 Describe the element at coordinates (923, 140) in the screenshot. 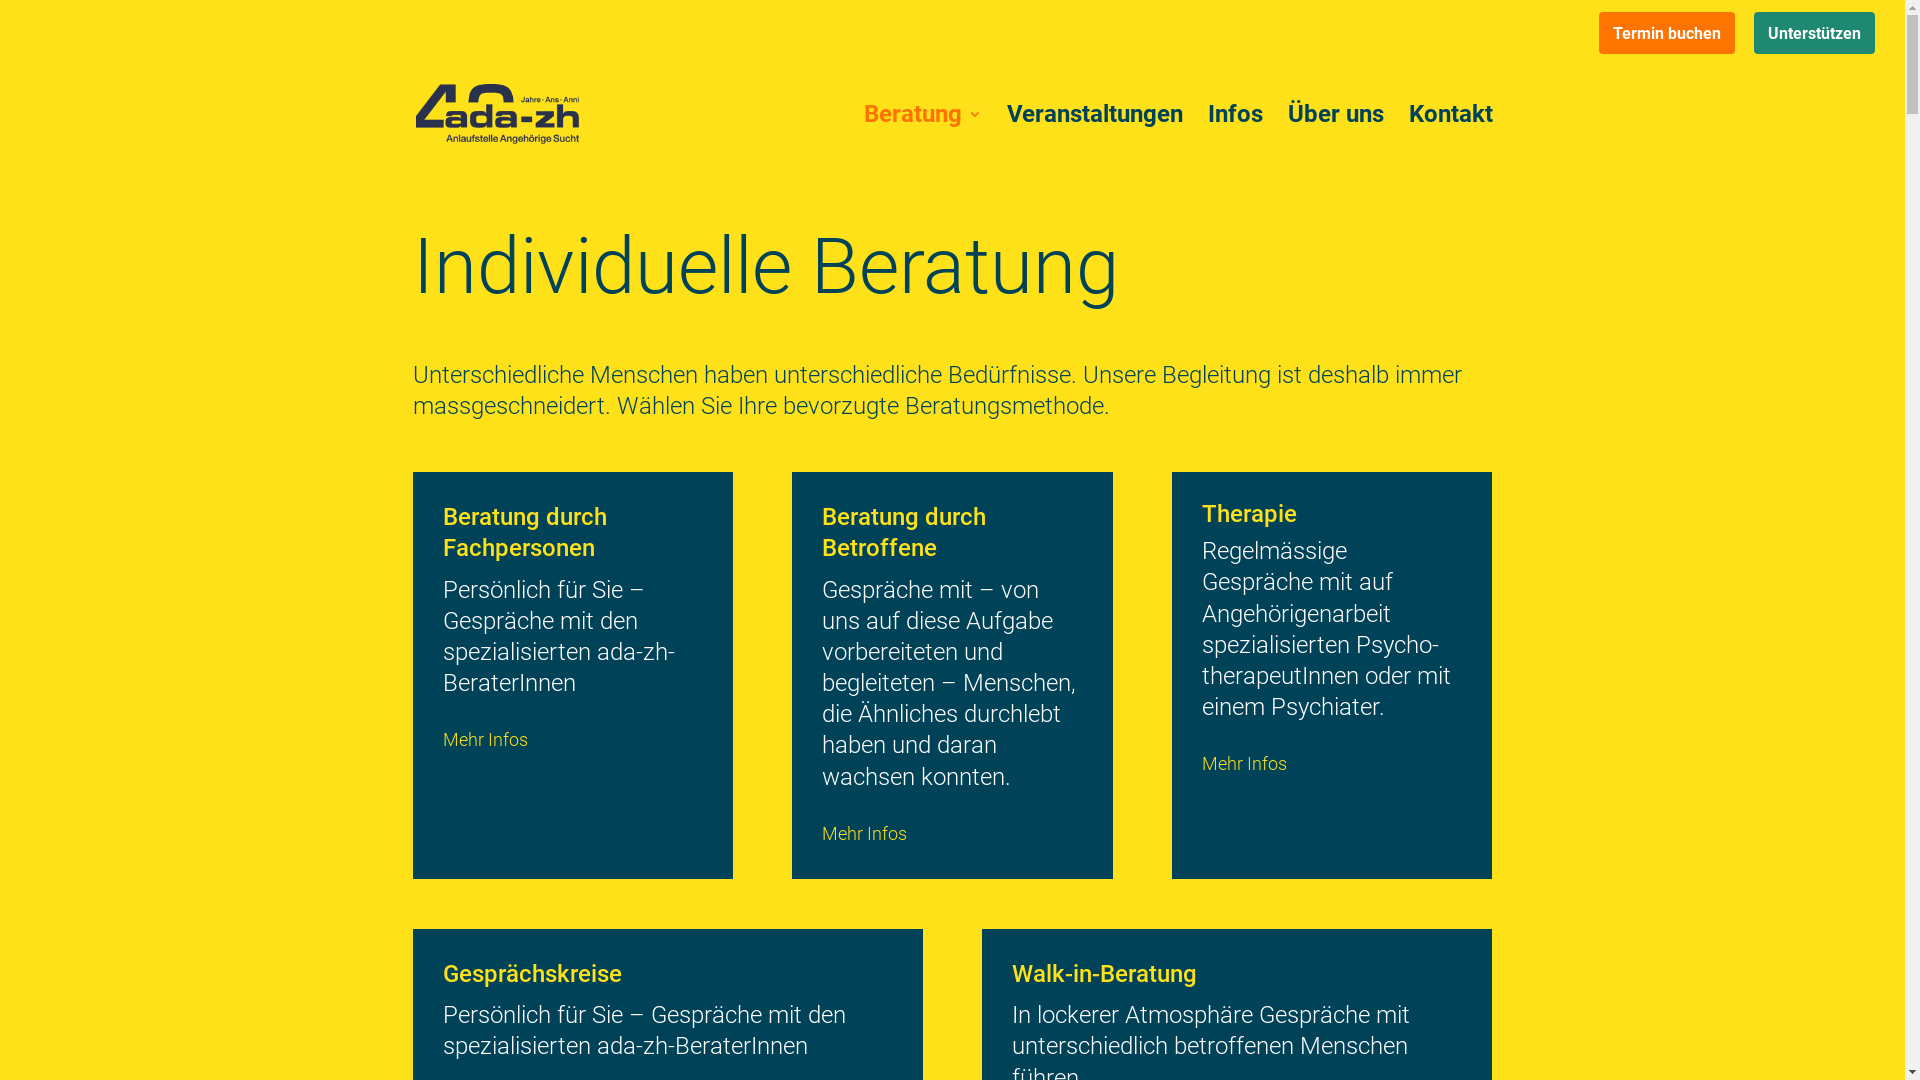

I see `Beratung` at that location.